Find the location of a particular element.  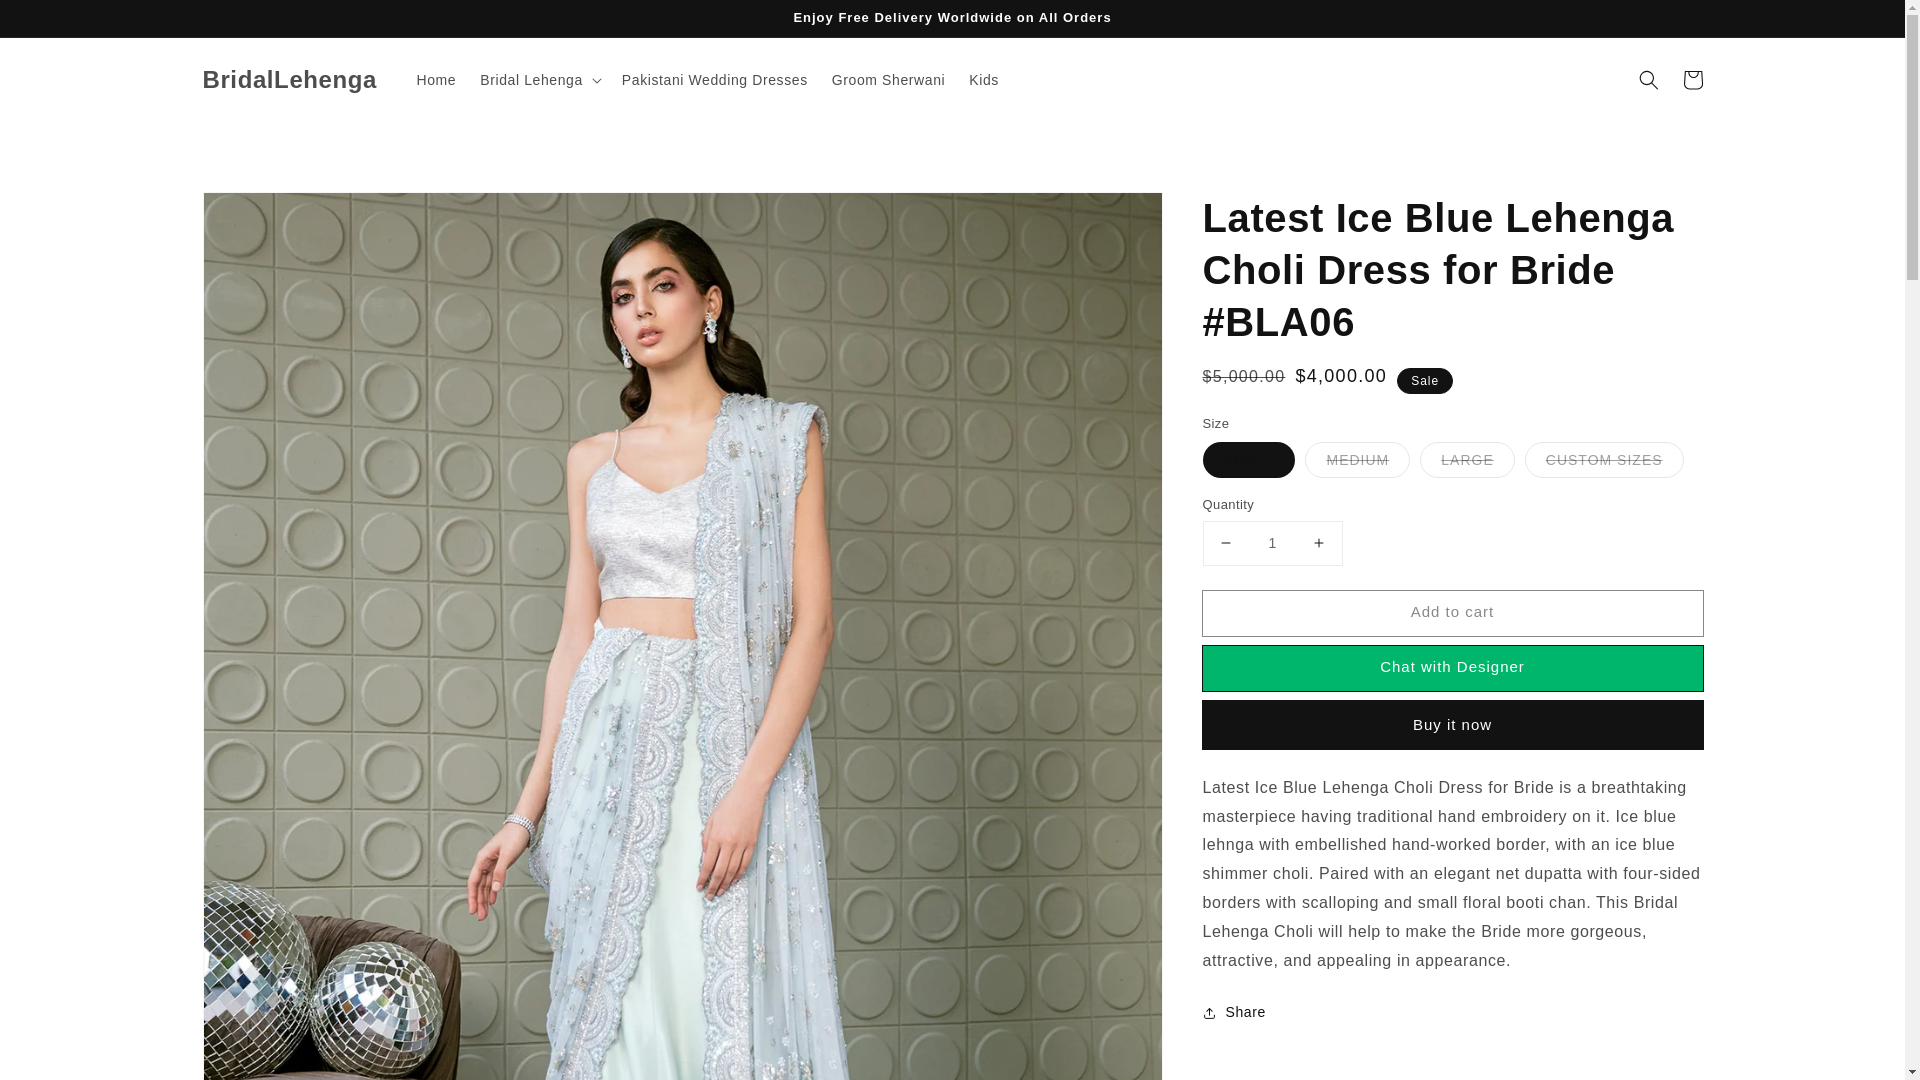

Chat with Designer is located at coordinates (1451, 668).